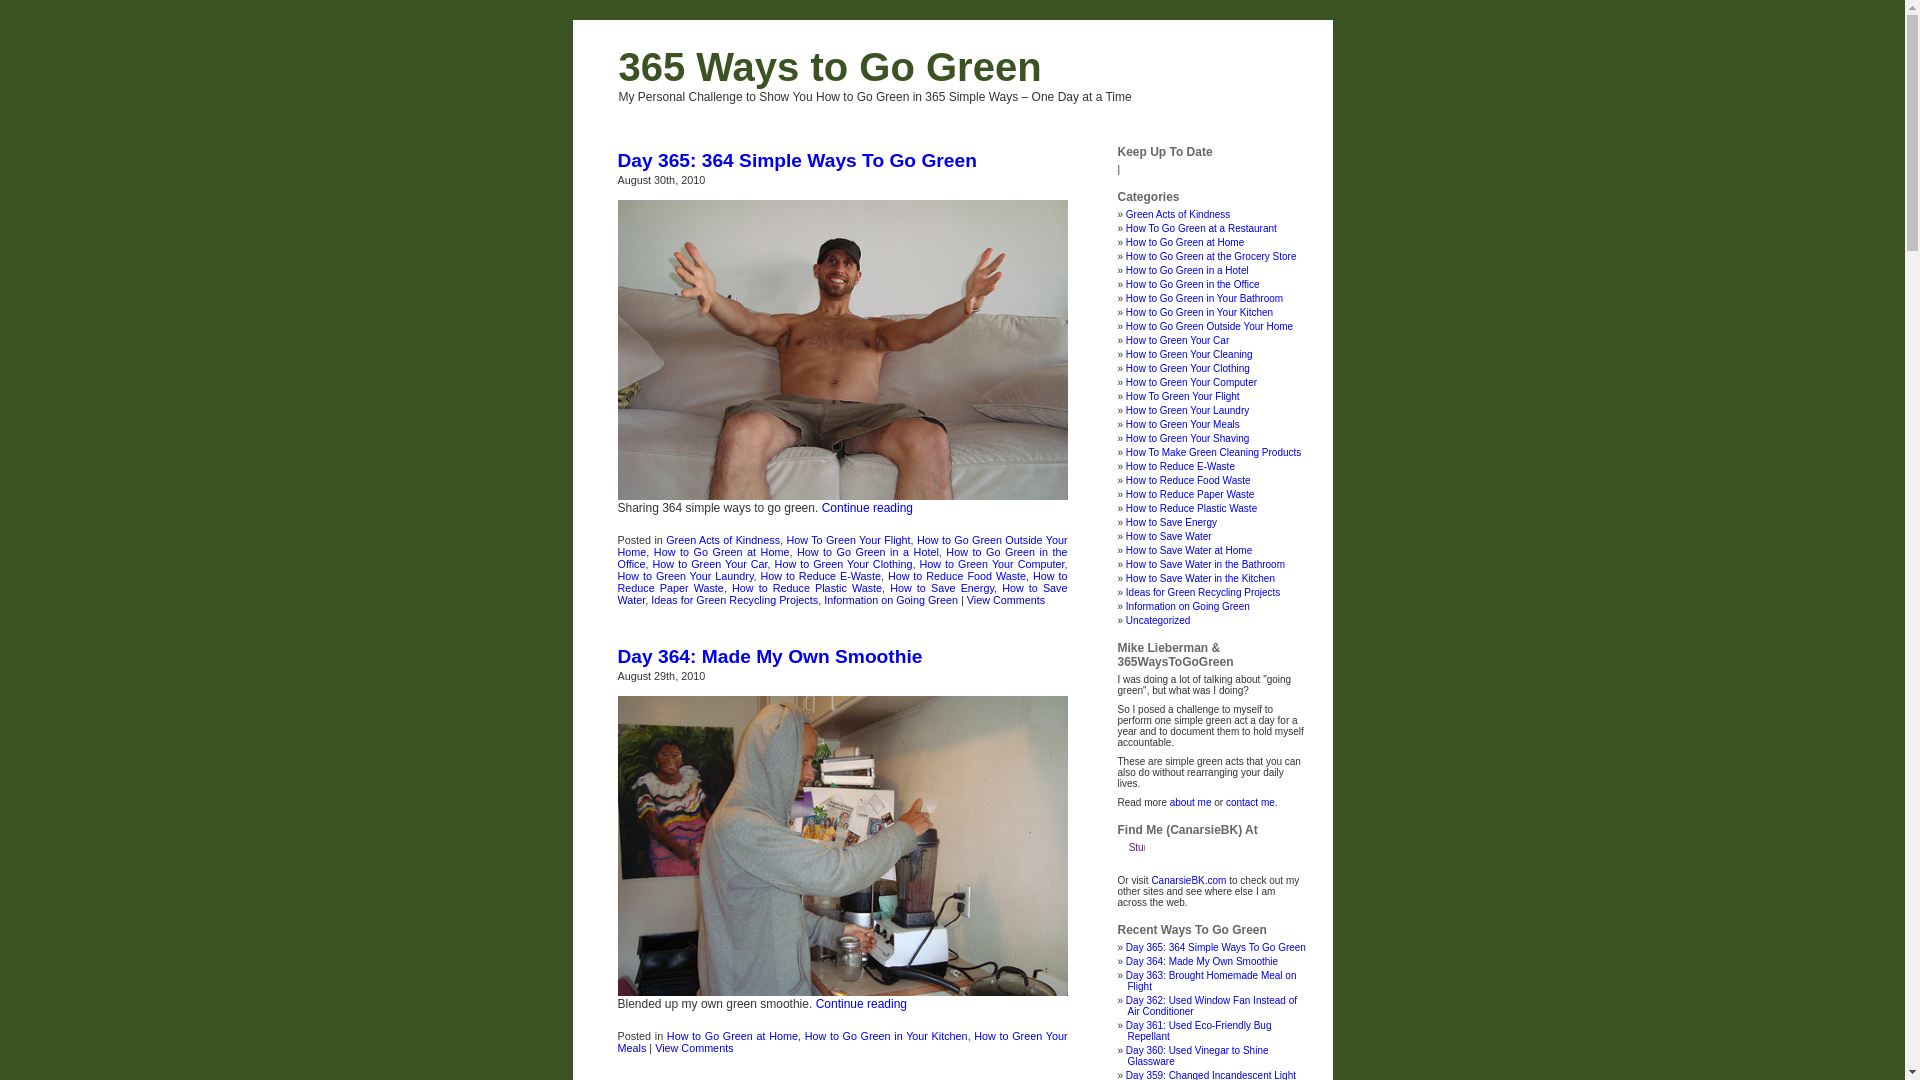  I want to click on Green Acts of Kindness, so click(1178, 214).